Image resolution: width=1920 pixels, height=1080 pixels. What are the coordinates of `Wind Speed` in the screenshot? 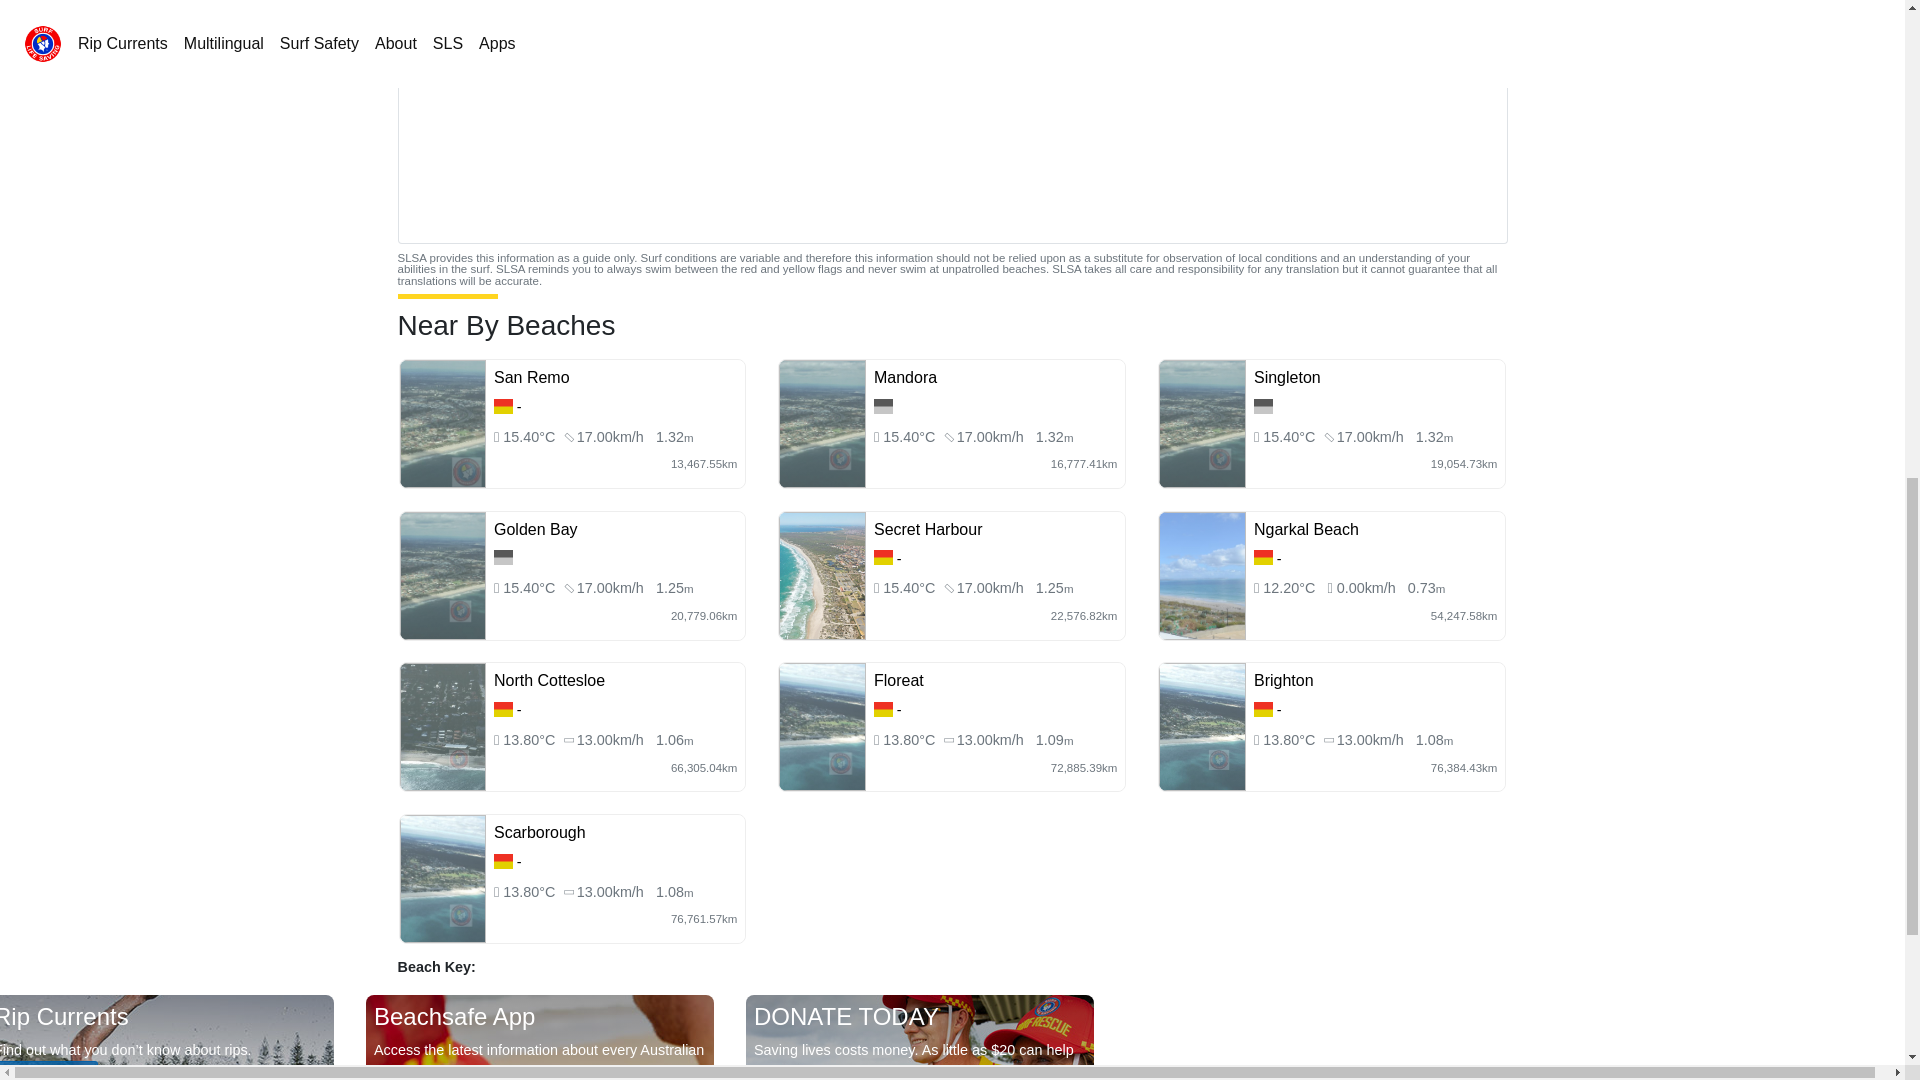 It's located at (610, 436).